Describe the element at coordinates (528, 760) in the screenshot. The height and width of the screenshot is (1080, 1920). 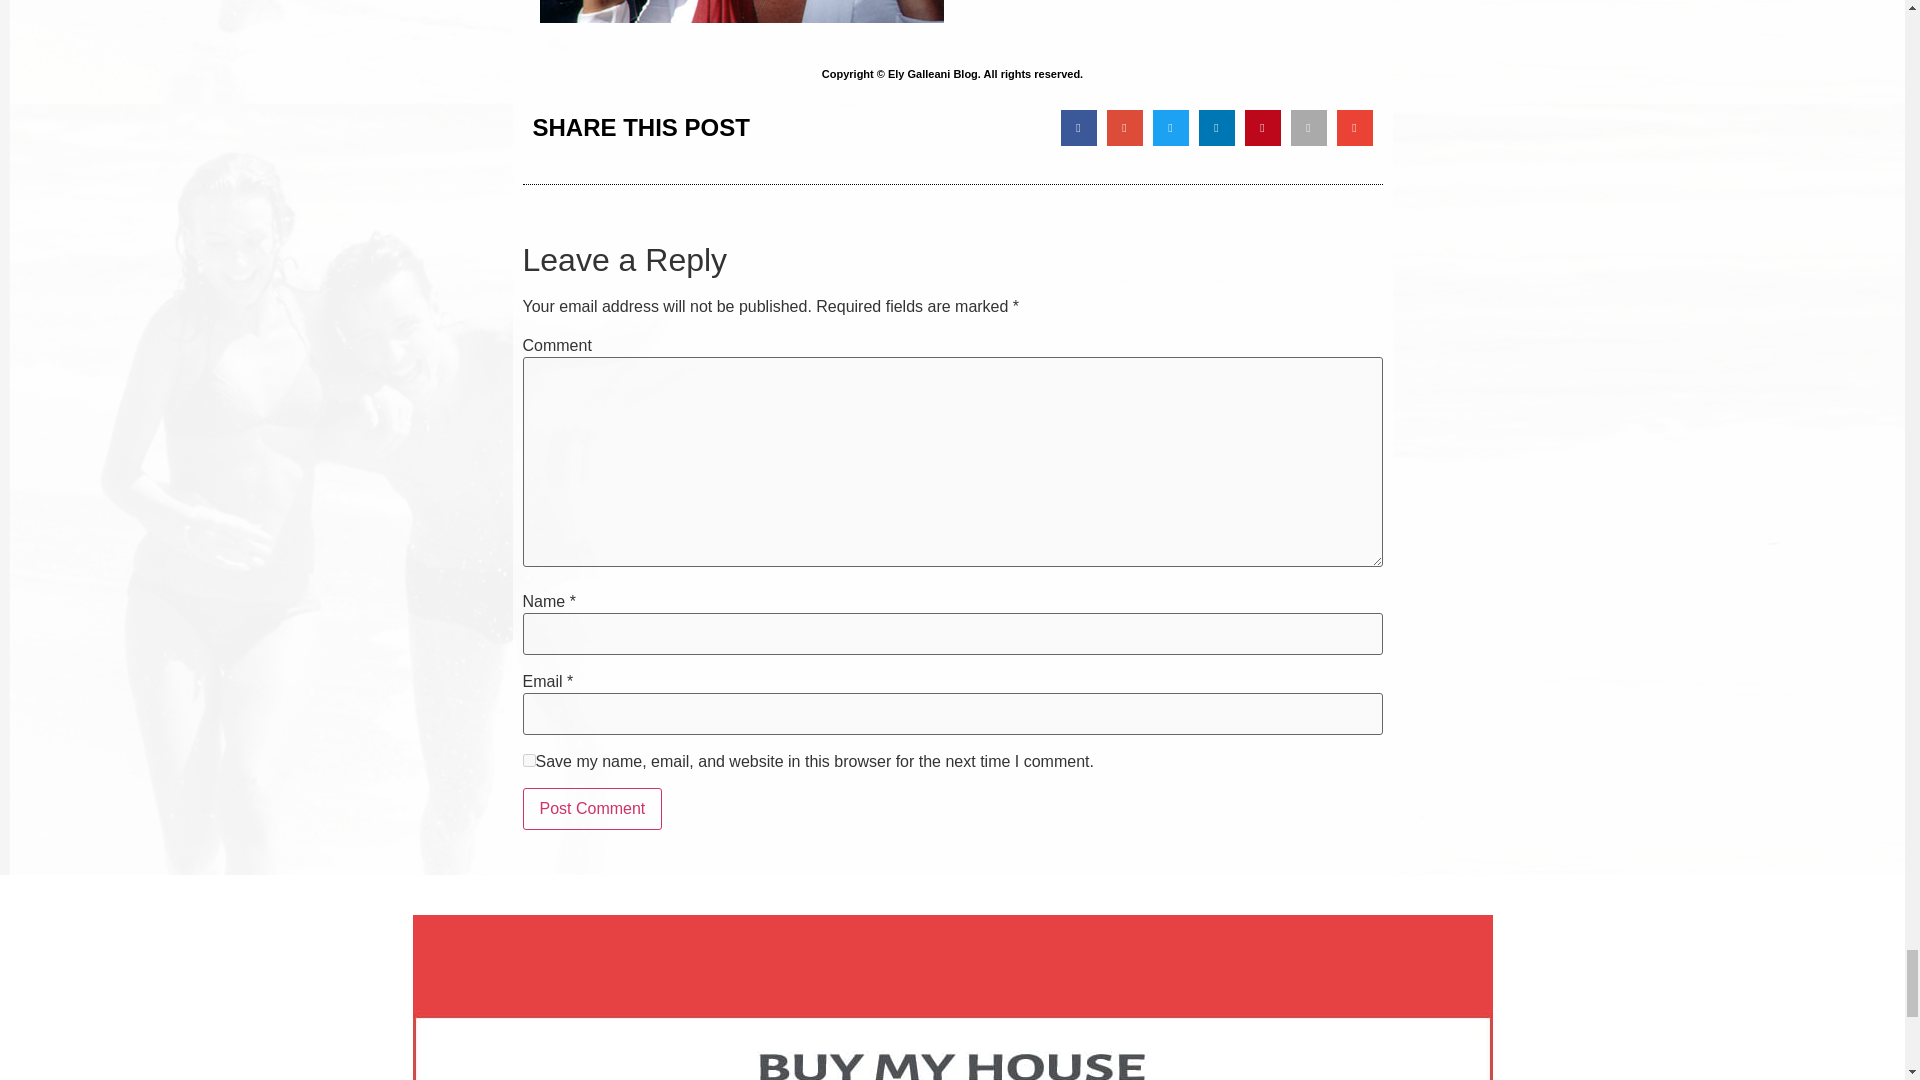
I see `yes` at that location.